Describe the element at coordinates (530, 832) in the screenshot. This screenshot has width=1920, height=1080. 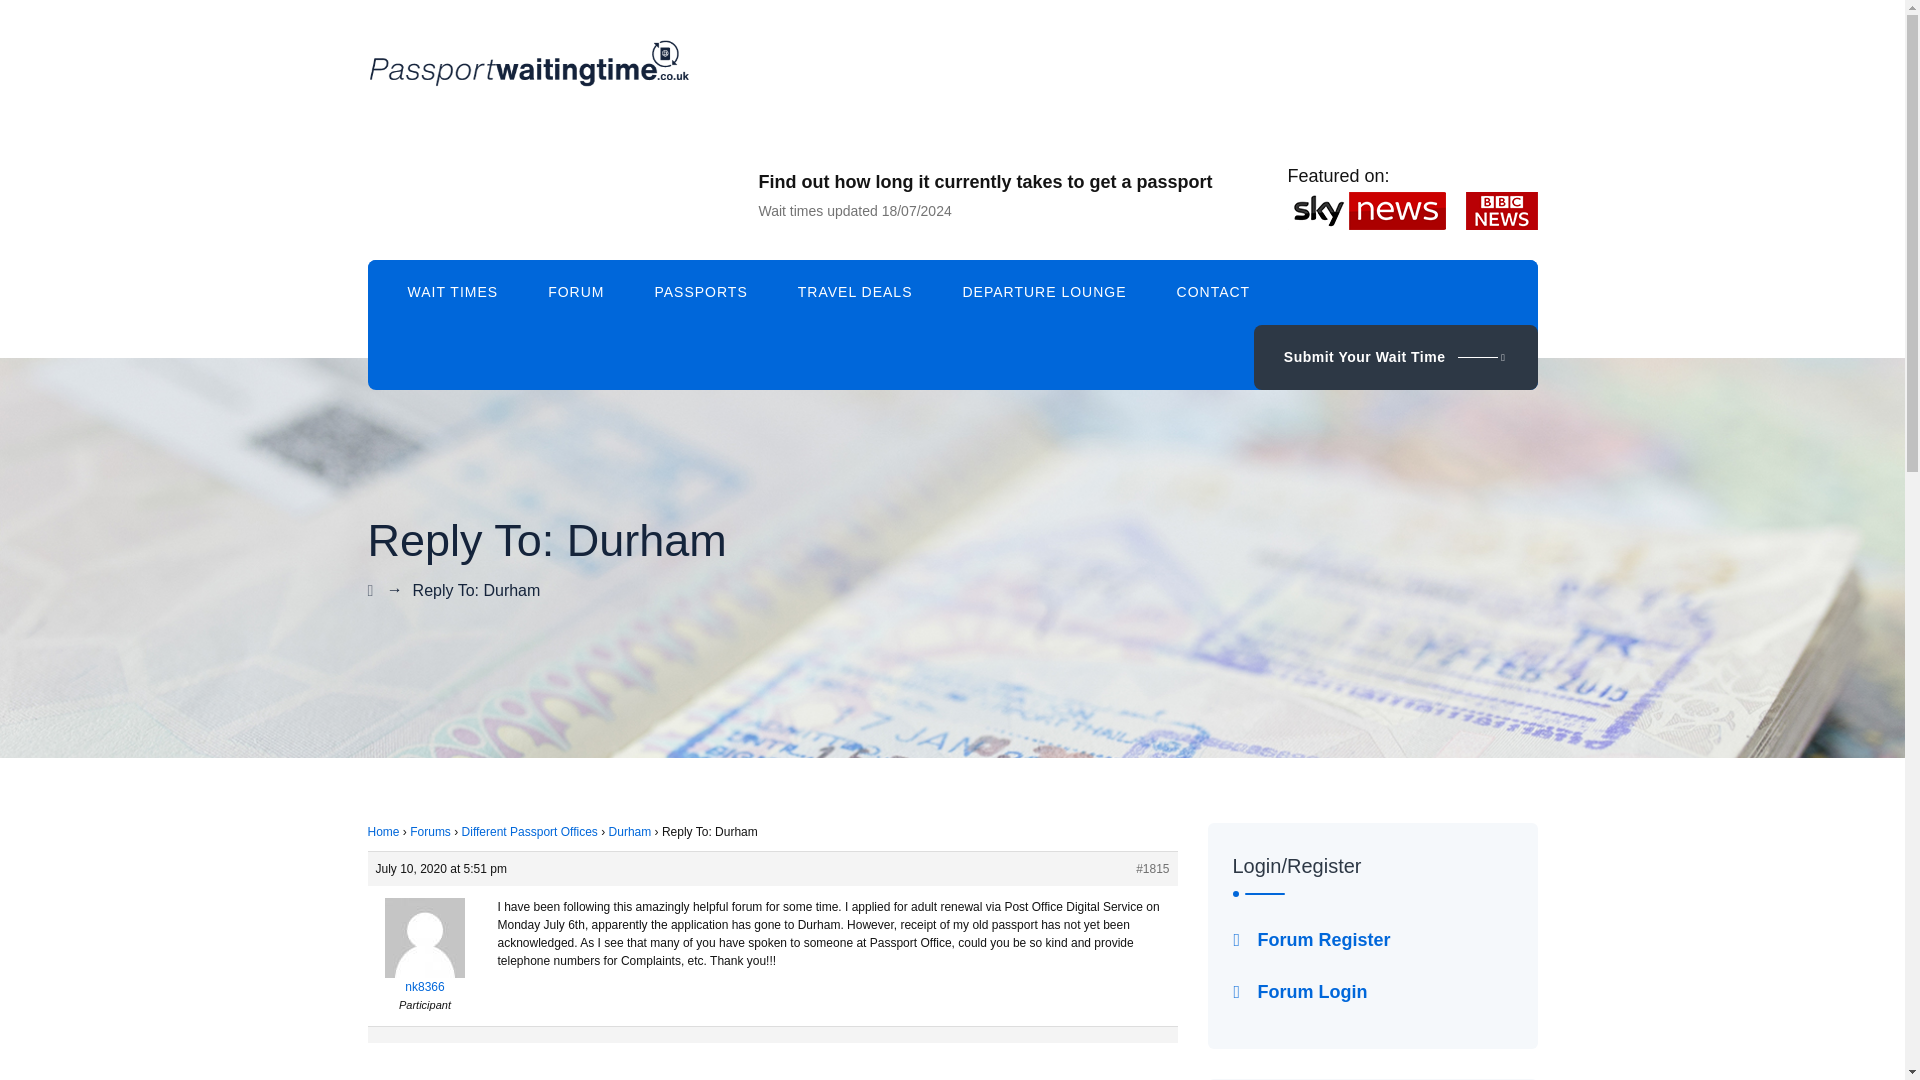
I see `Different Passport Offices` at that location.